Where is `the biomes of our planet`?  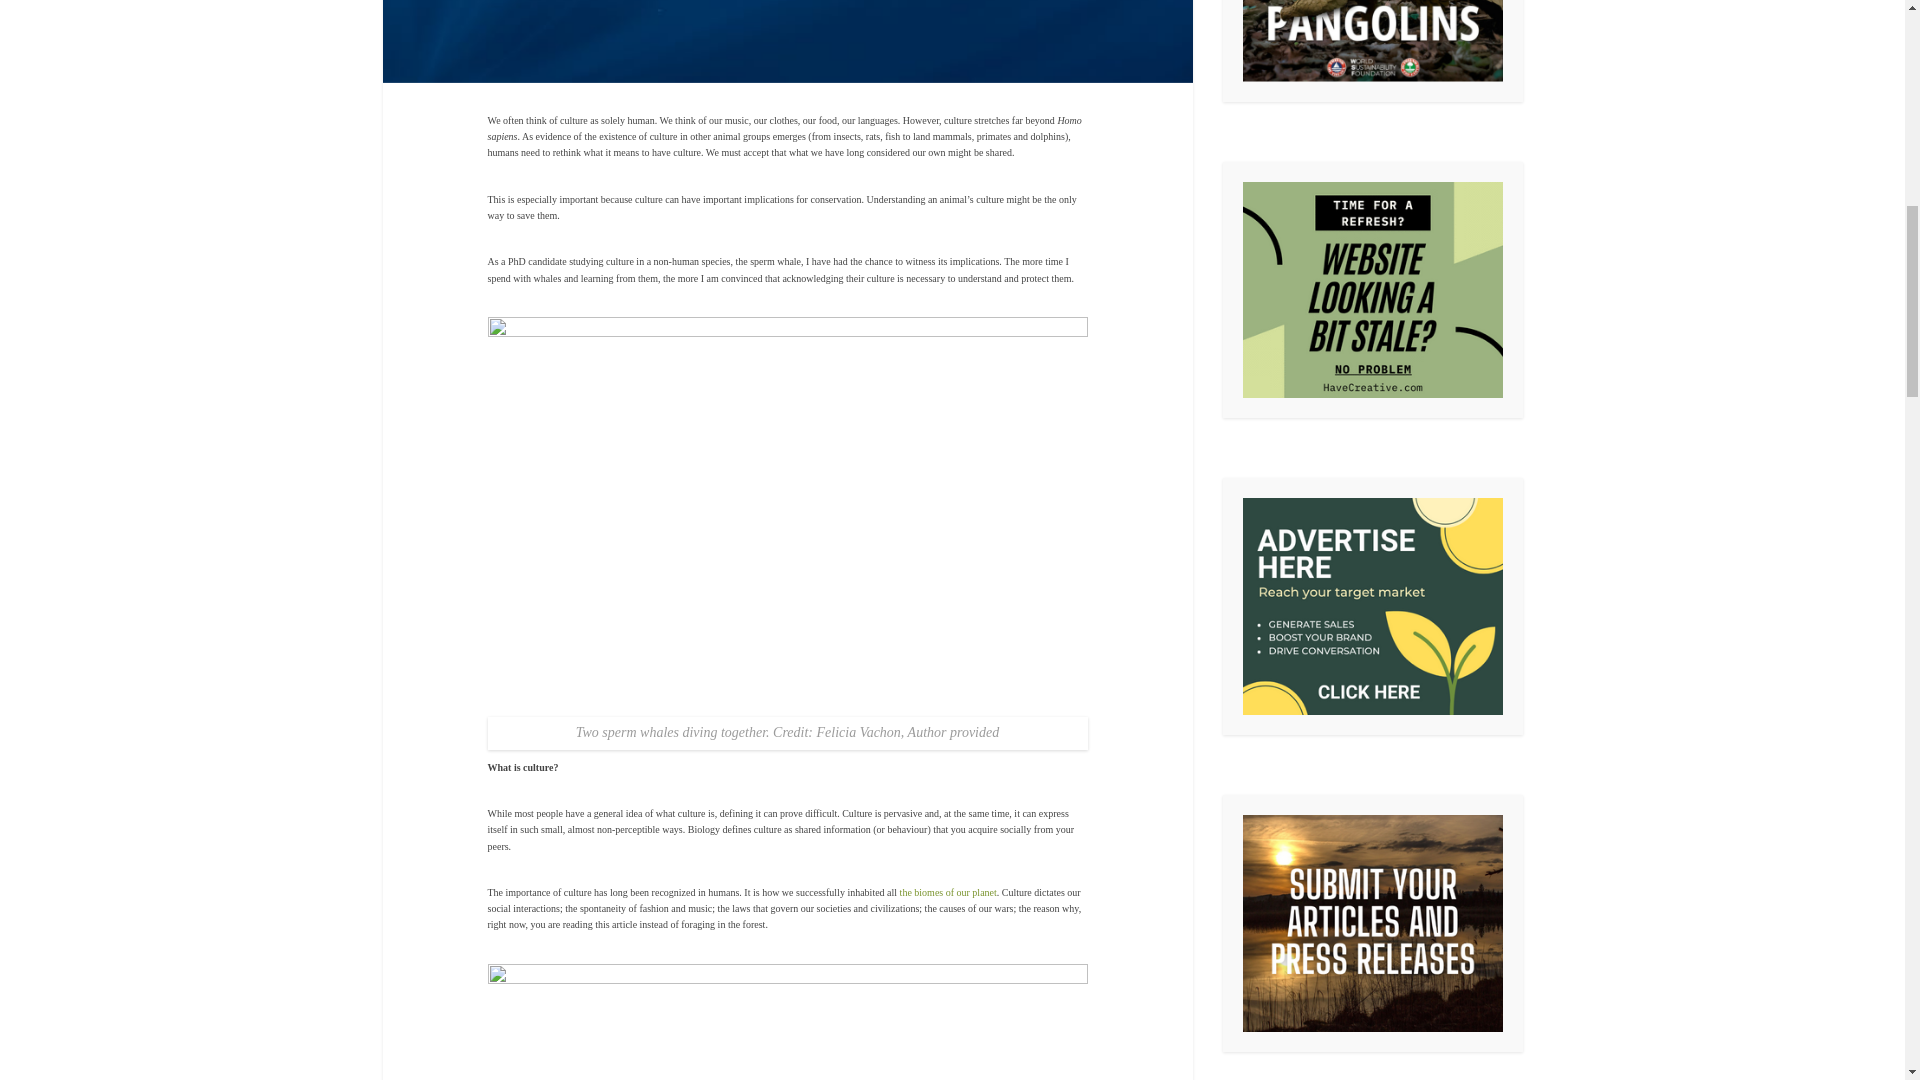 the biomes of our planet is located at coordinates (948, 892).